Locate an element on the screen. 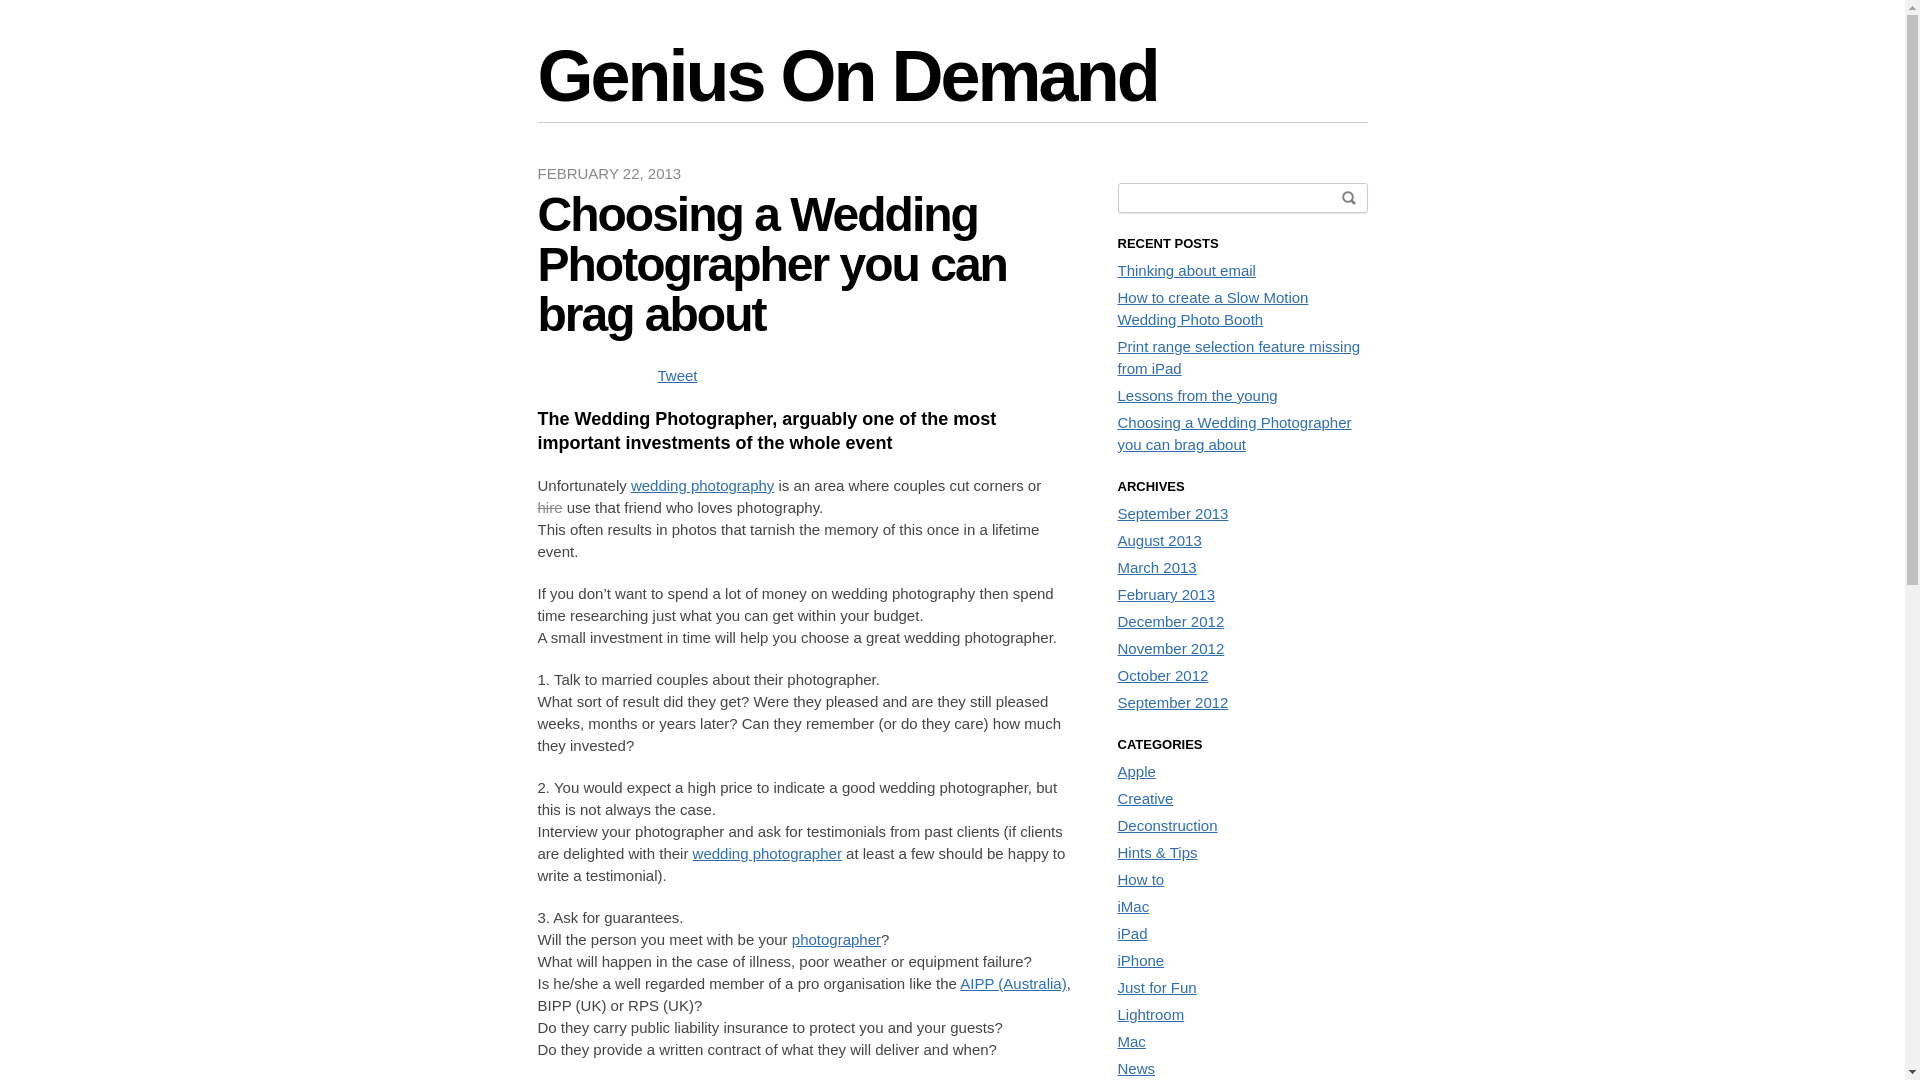 The height and width of the screenshot is (1080, 1920). Lessons from the young is located at coordinates (1198, 396).